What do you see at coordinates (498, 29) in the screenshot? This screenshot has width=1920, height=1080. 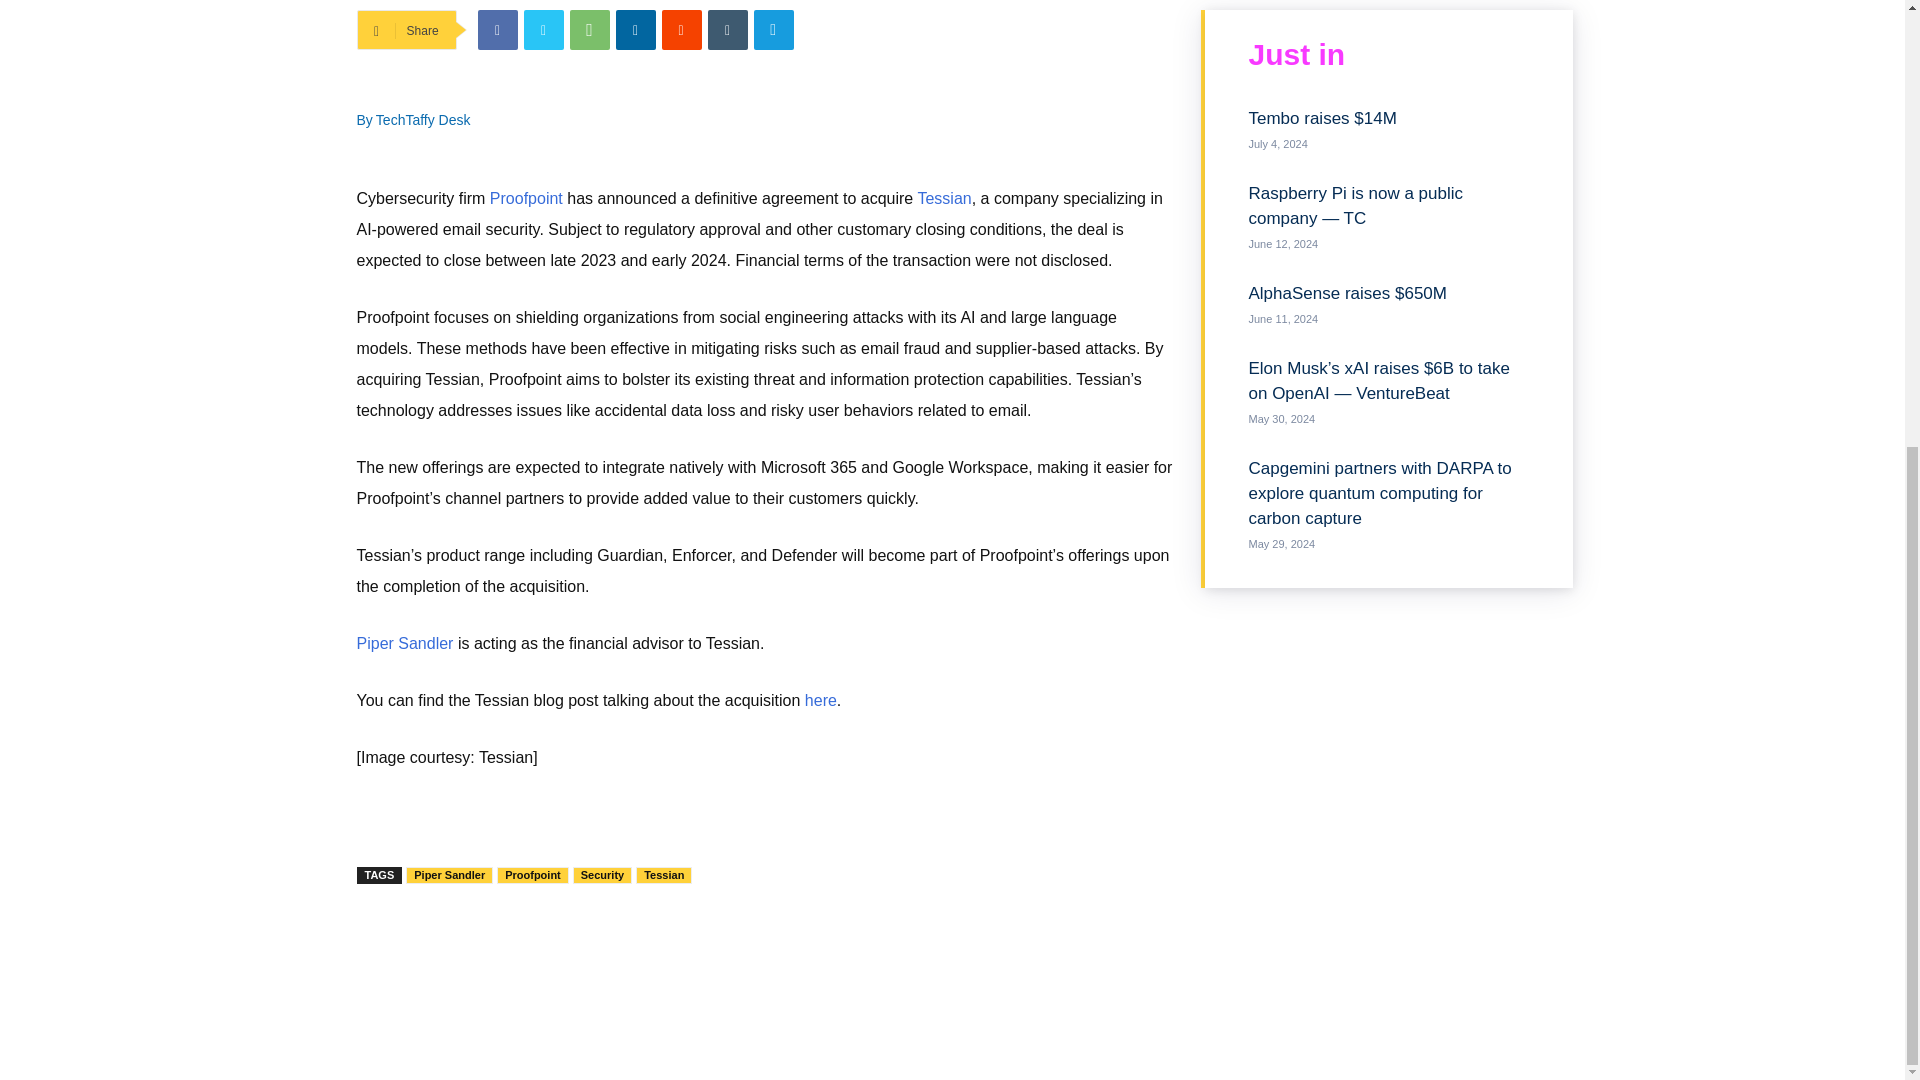 I see `Facebook` at bounding box center [498, 29].